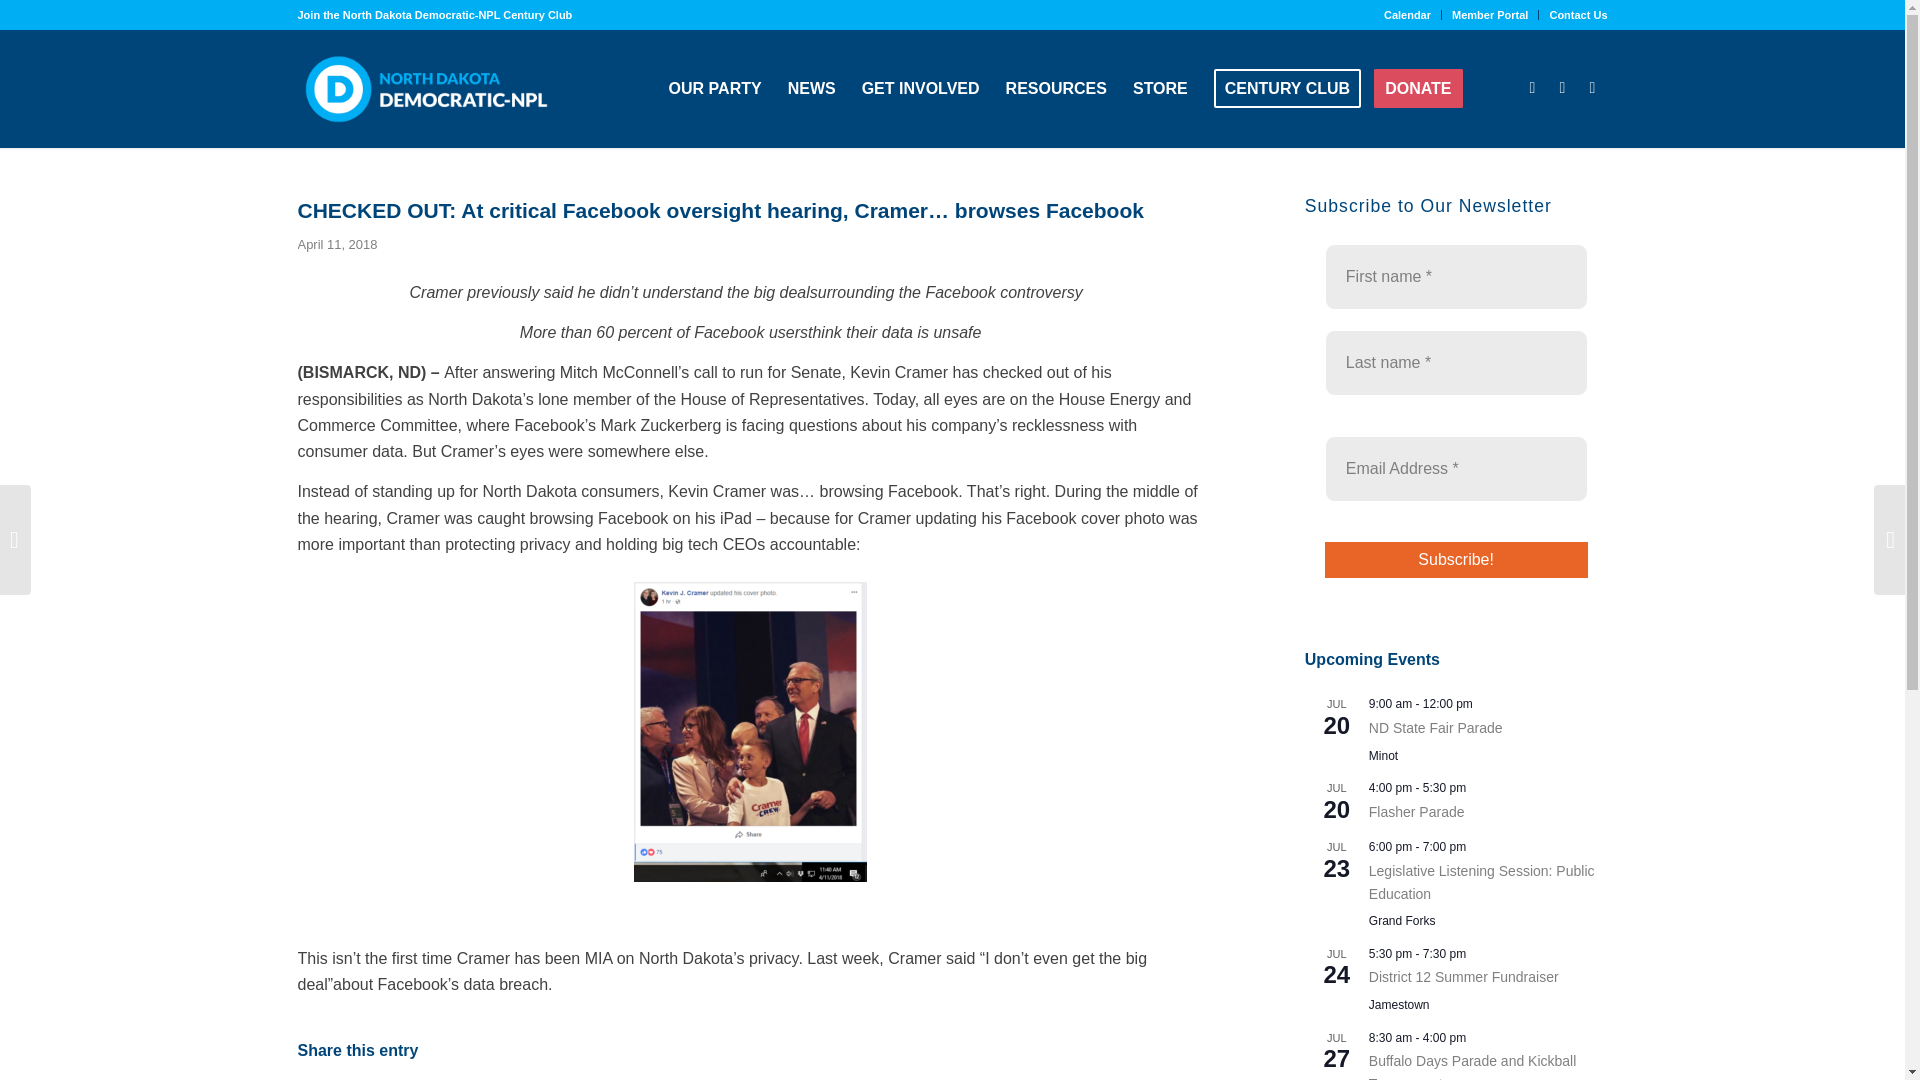  What do you see at coordinates (1407, 15) in the screenshot?
I see `Calendar` at bounding box center [1407, 15].